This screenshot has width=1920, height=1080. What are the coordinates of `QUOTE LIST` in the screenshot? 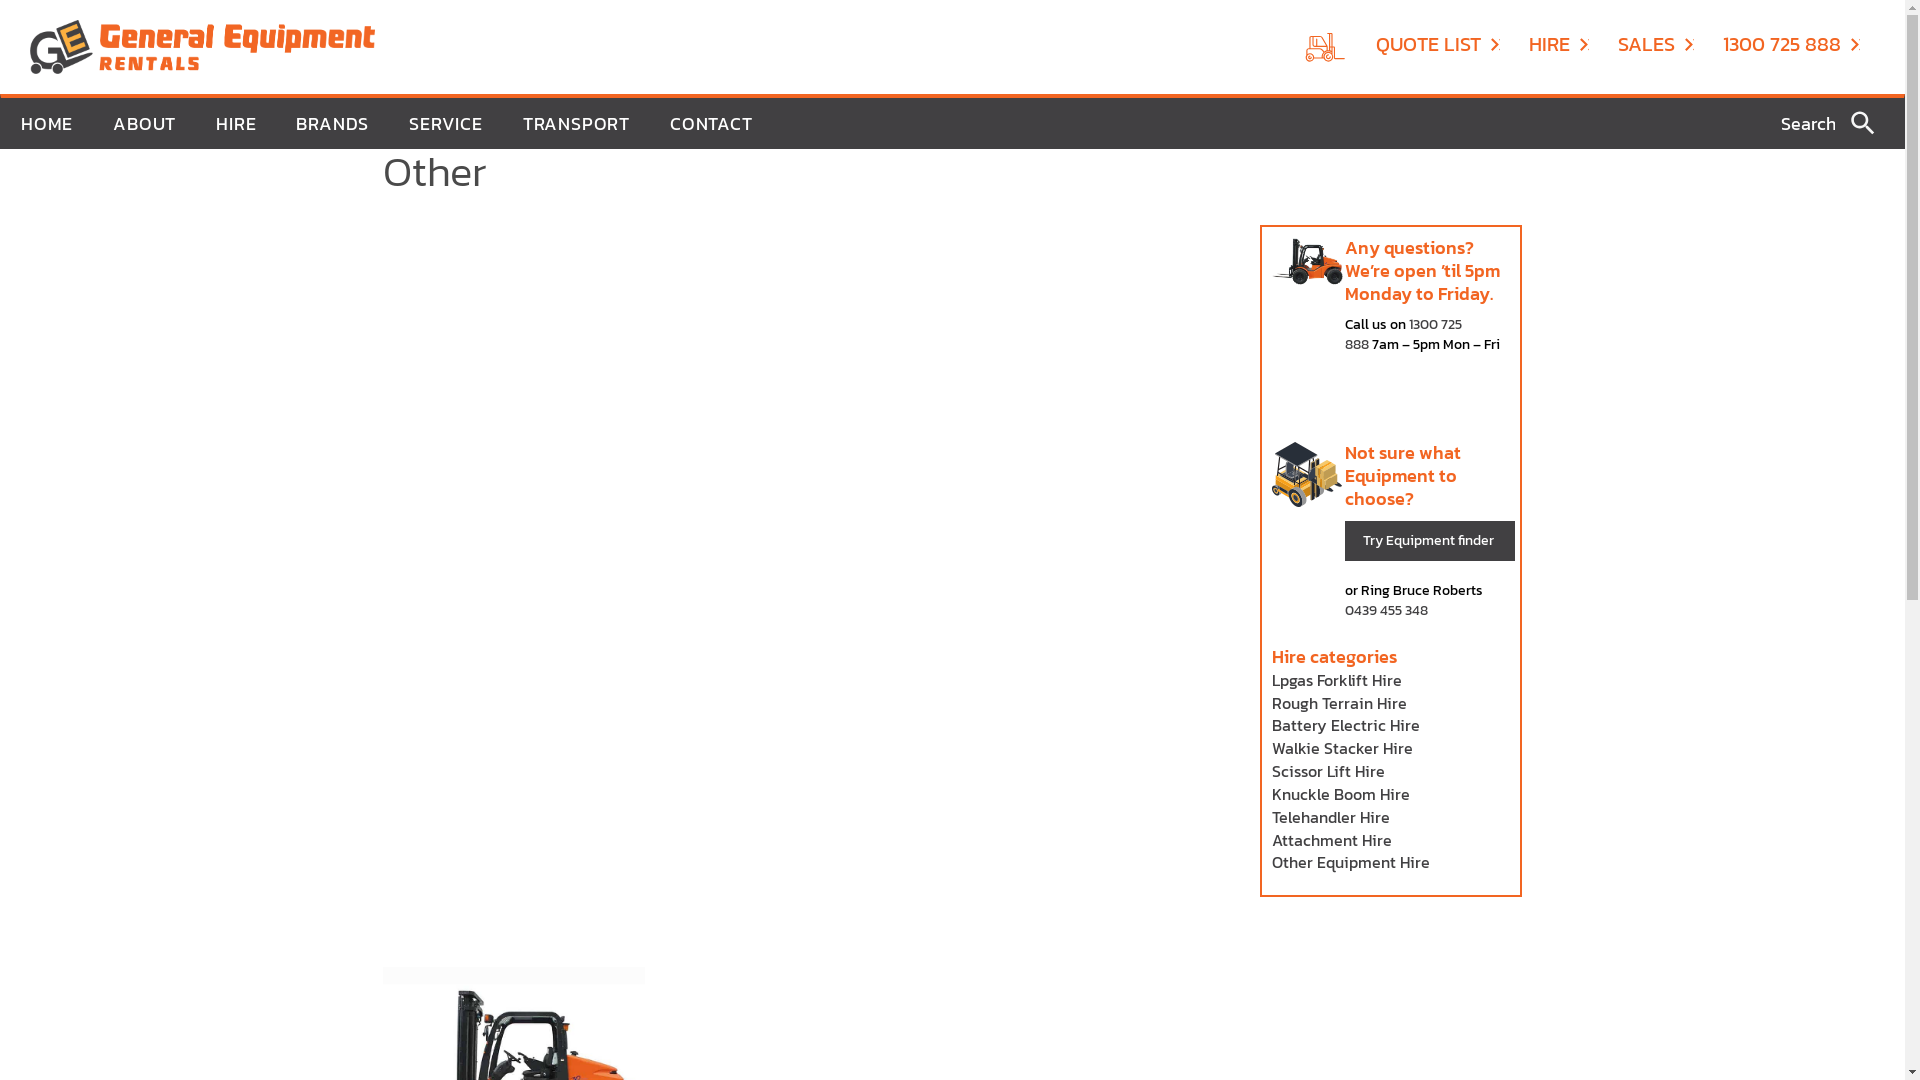 It's located at (1438, 44).